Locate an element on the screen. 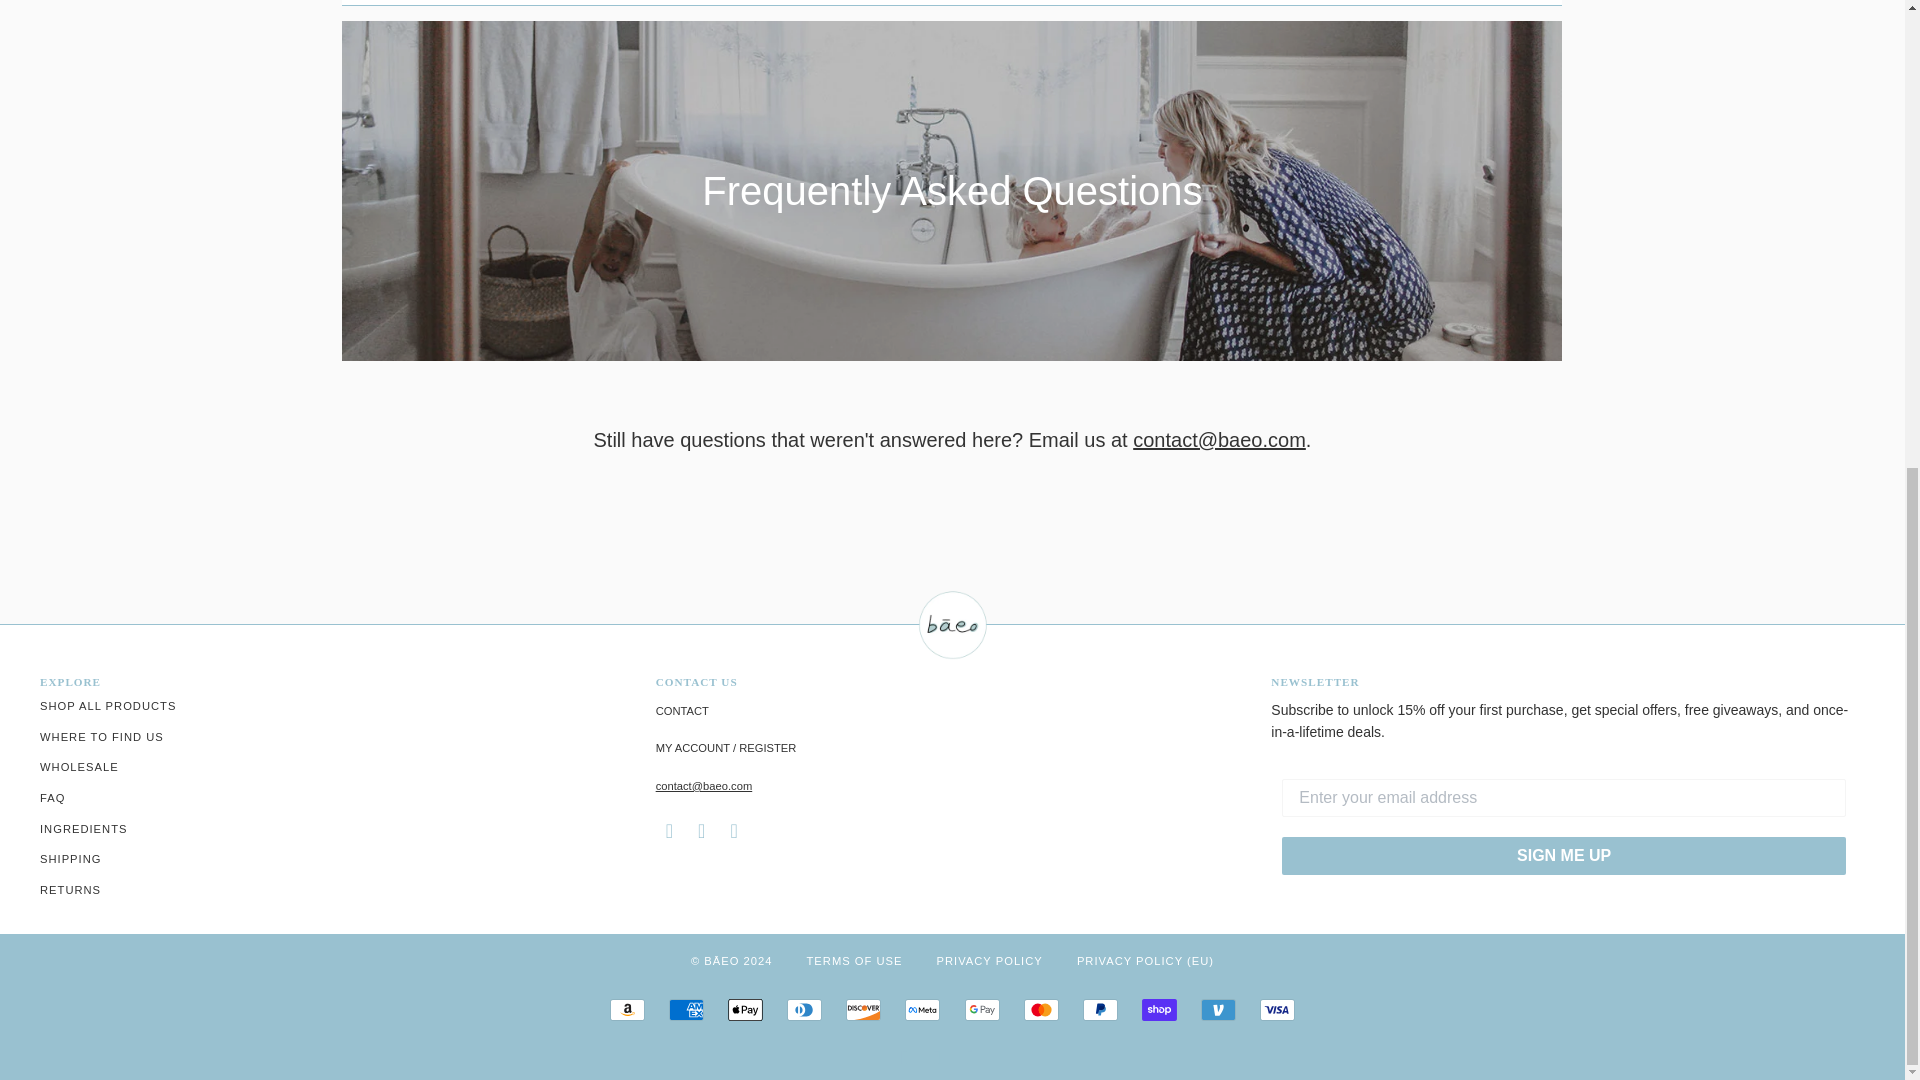 The height and width of the screenshot is (1080, 1920). DINERS CLUB is located at coordinates (804, 1010).